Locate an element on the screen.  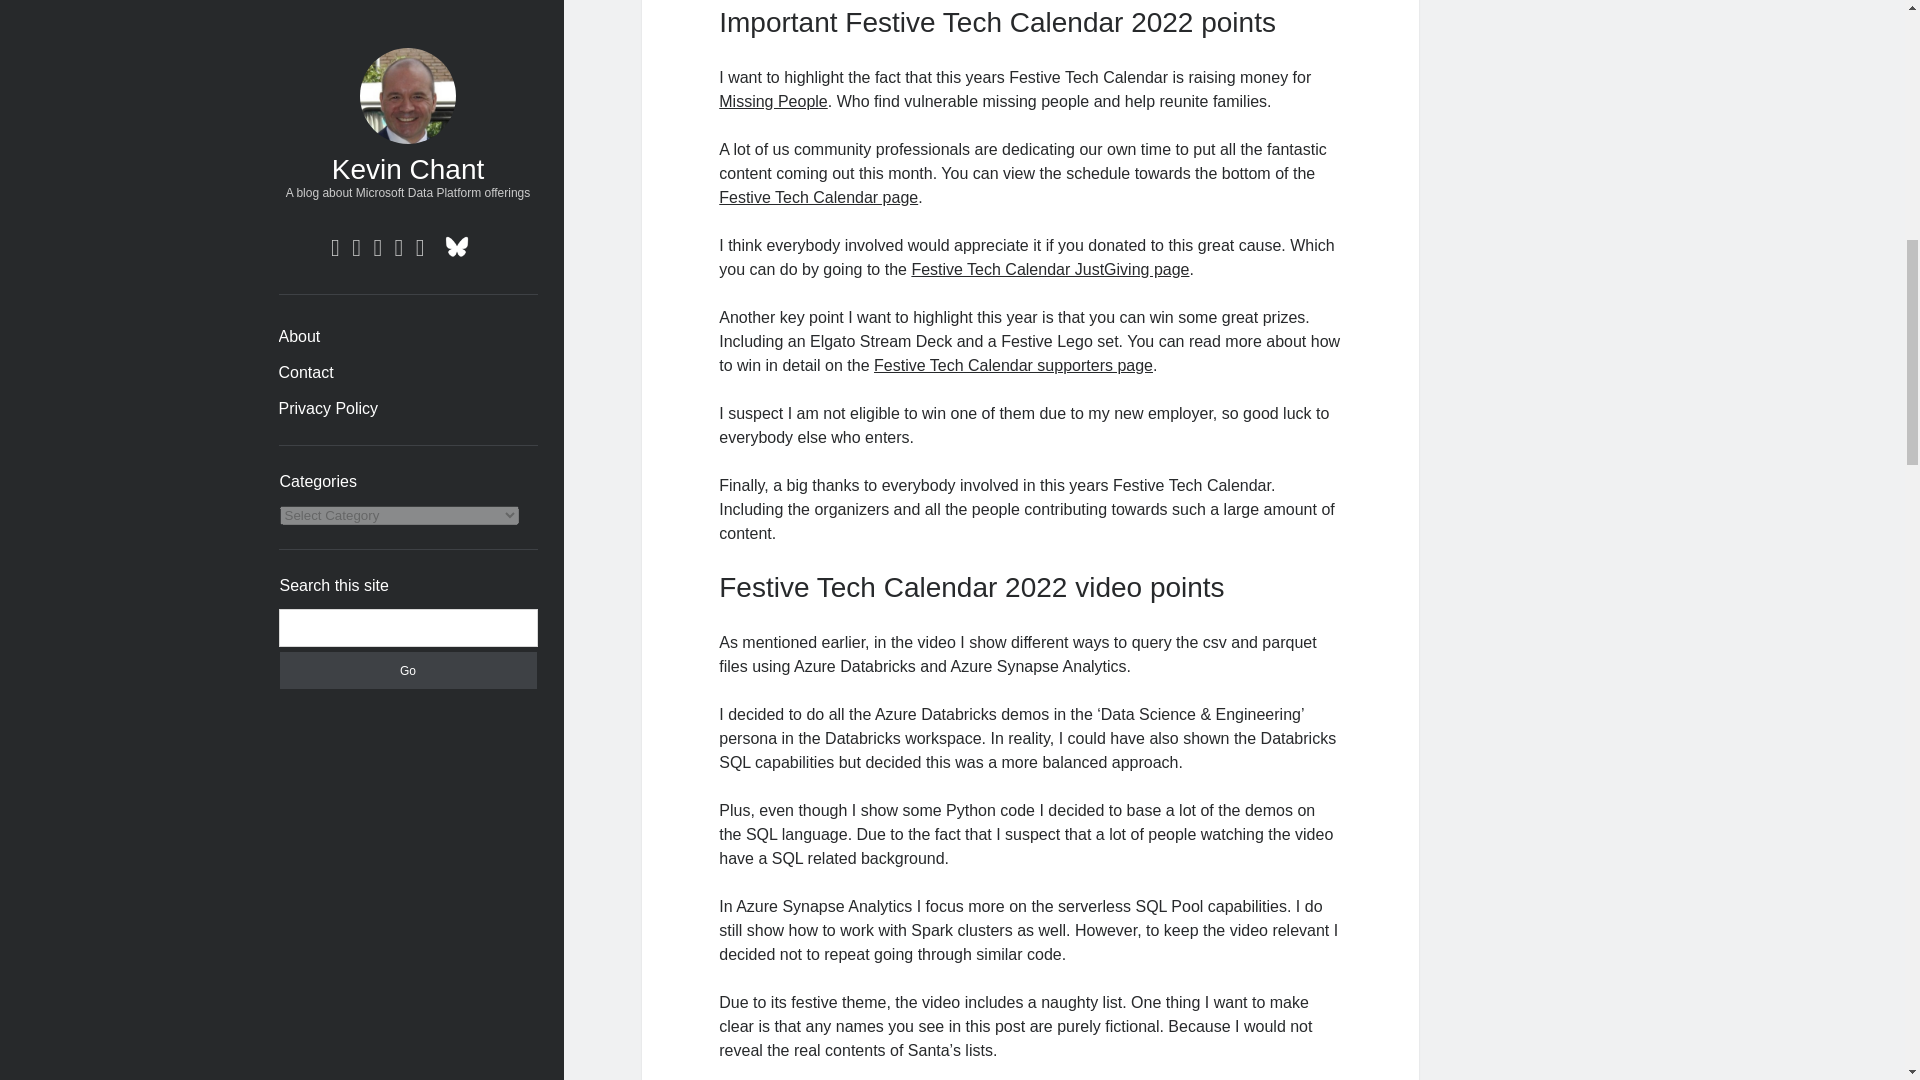
Festive Tech Calendar page is located at coordinates (818, 198).